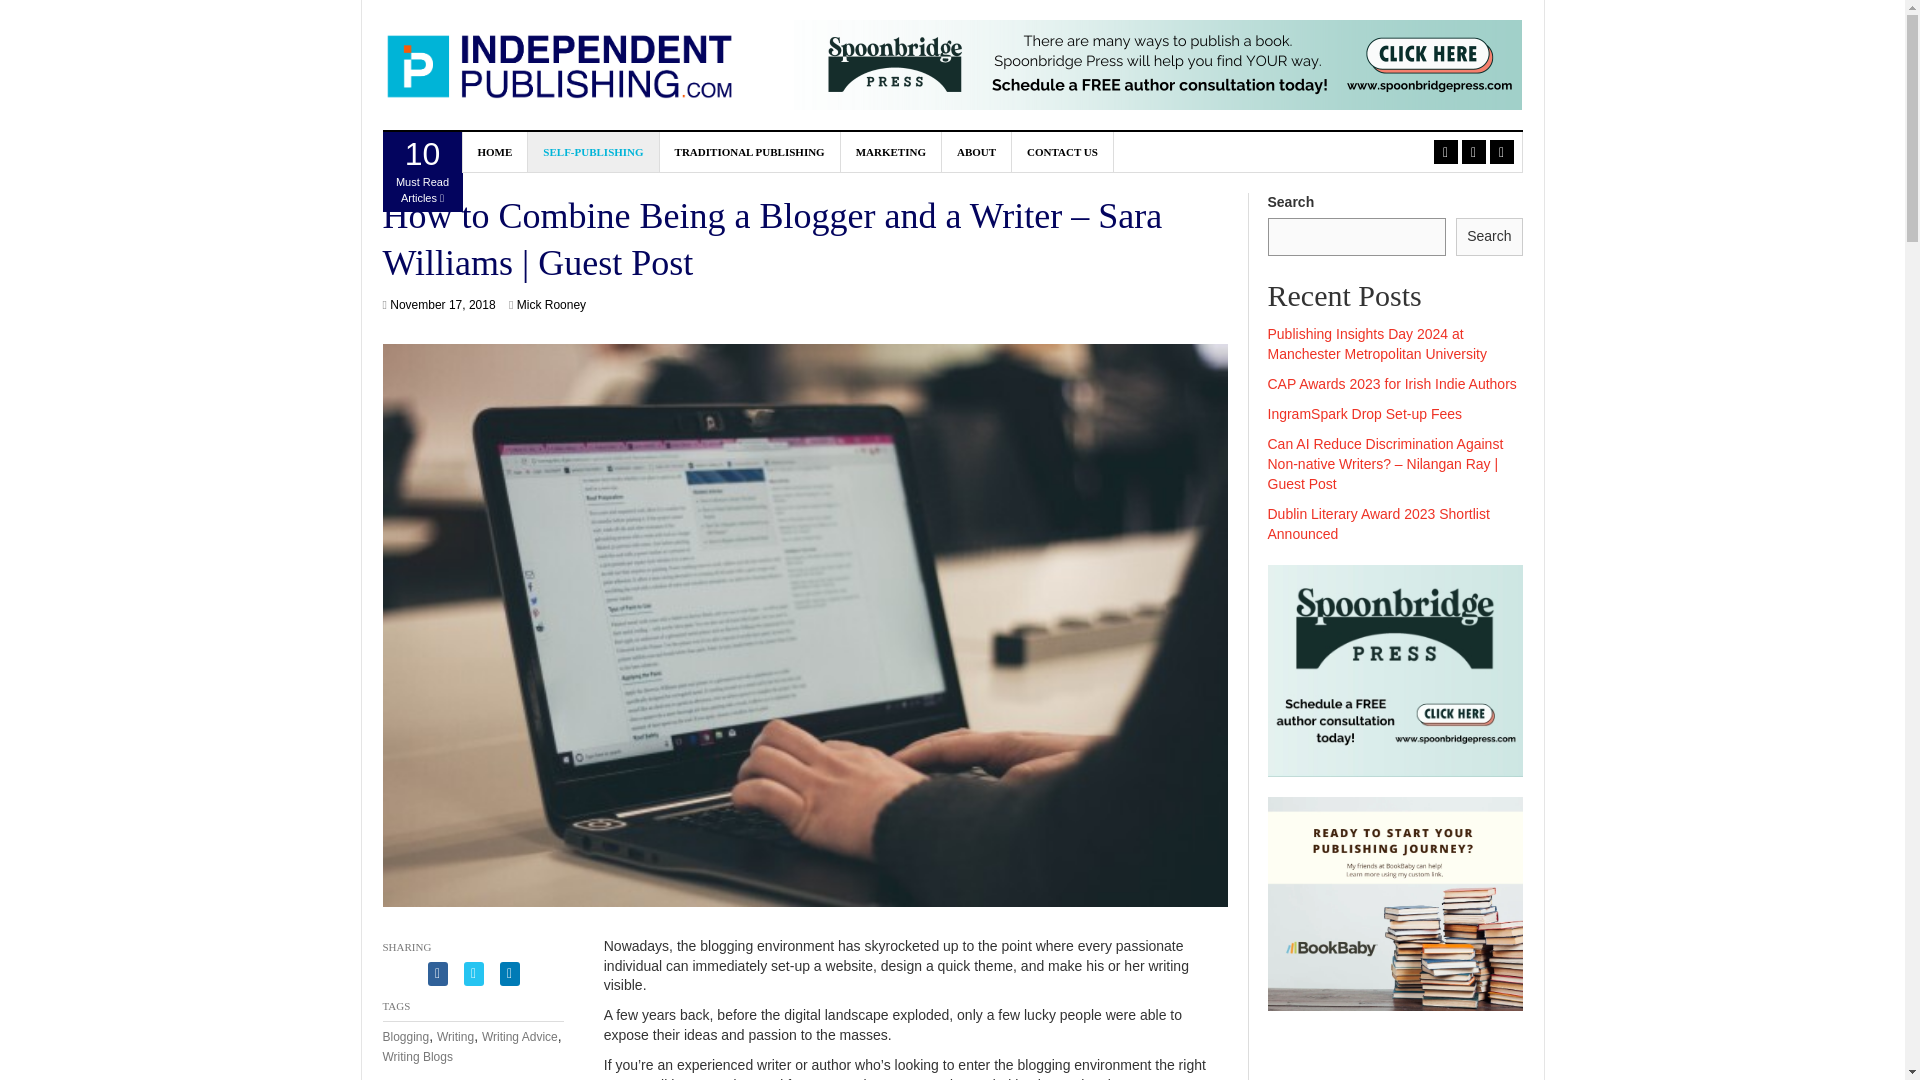 The image size is (1920, 1080). What do you see at coordinates (442, 305) in the screenshot?
I see `CONTACT US` at bounding box center [442, 305].